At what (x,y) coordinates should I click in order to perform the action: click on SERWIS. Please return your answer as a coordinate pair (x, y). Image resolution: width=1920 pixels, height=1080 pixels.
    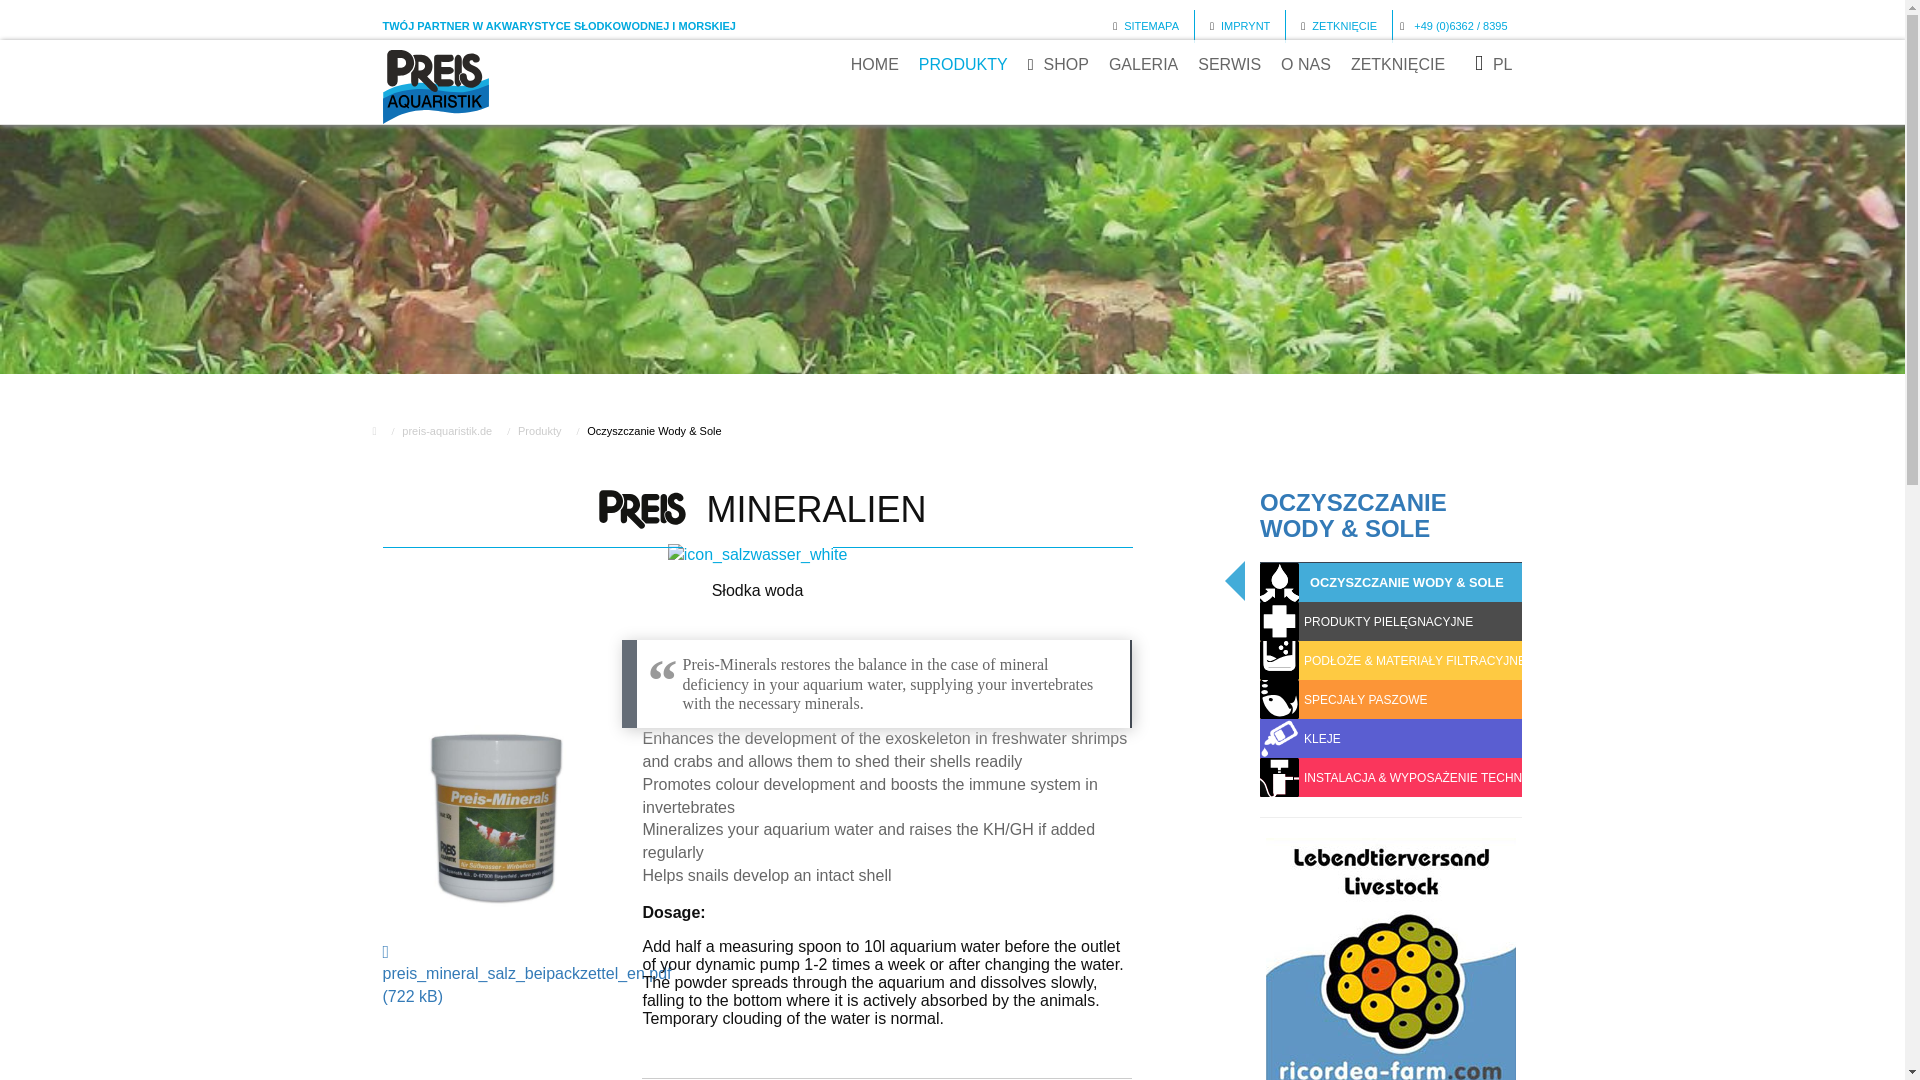
    Looking at the image, I should click on (1230, 64).